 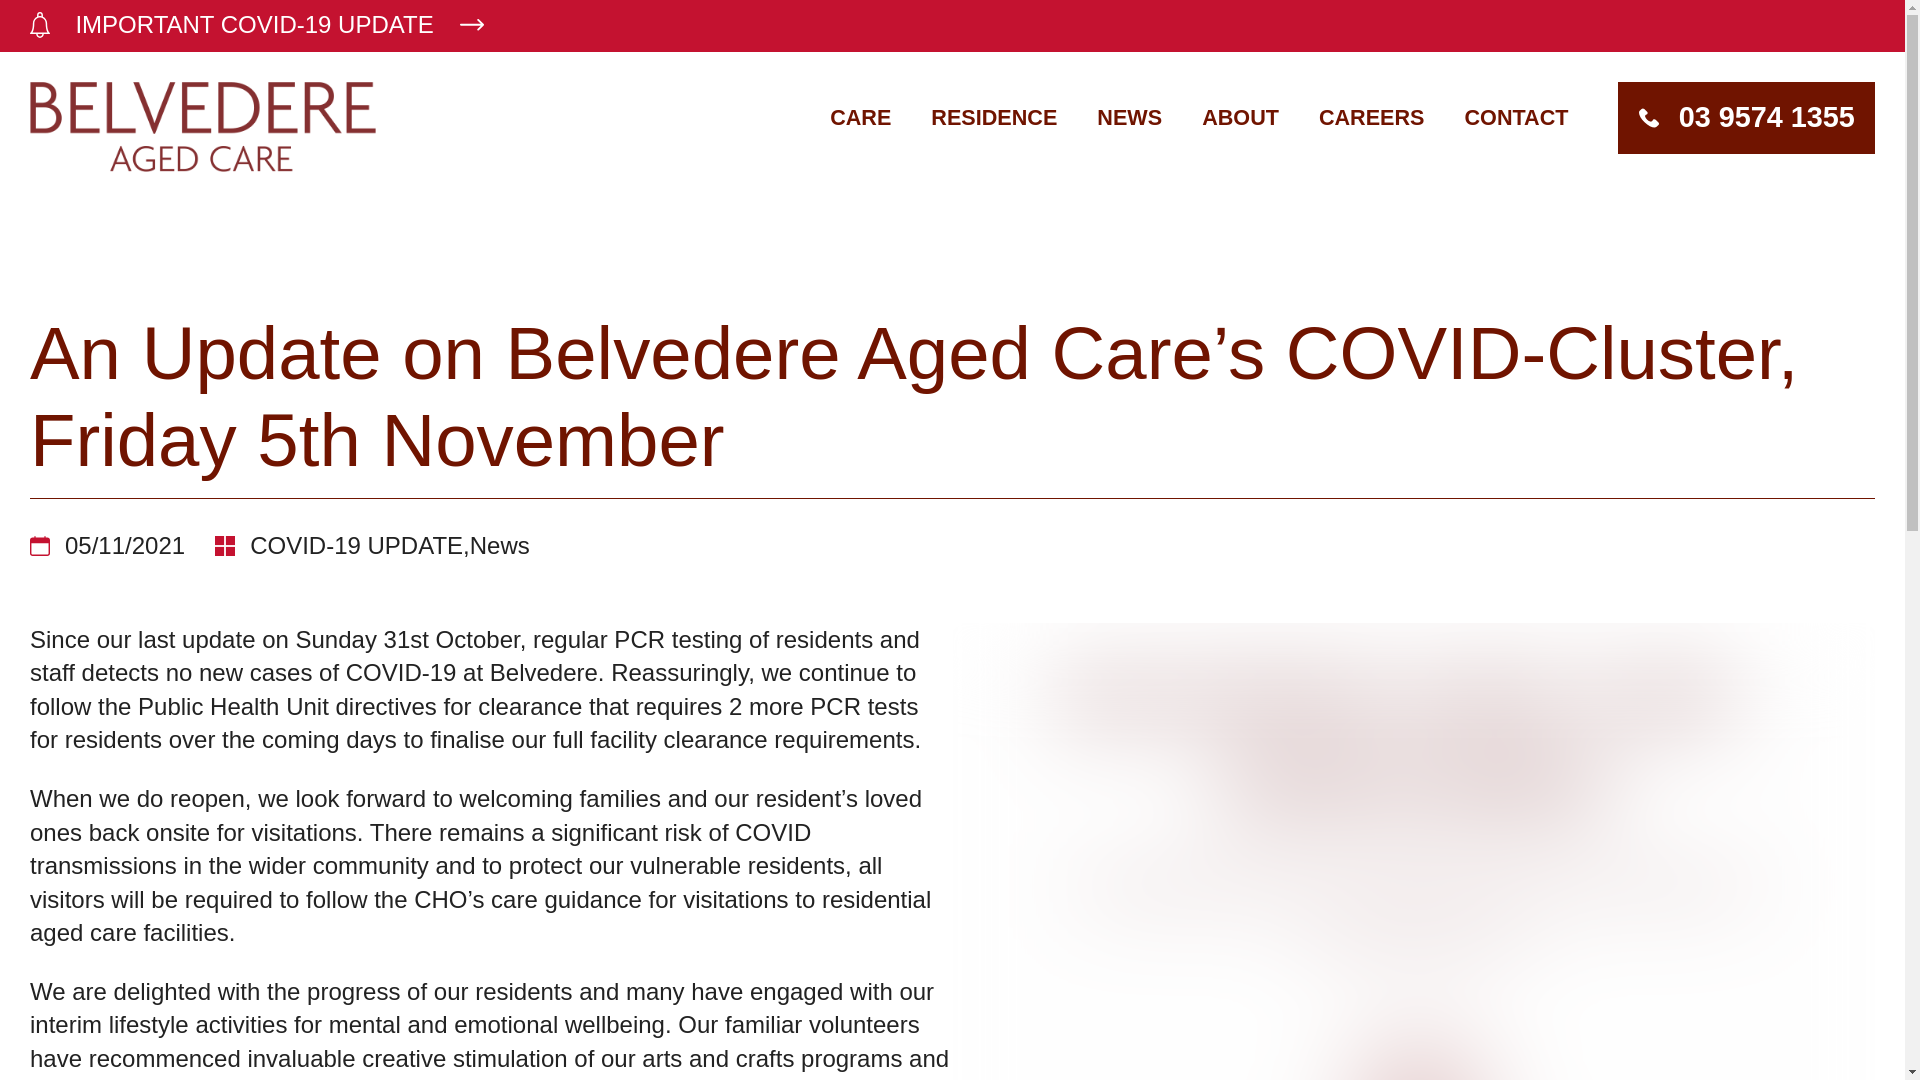 What do you see at coordinates (500, 546) in the screenshot?
I see `News` at bounding box center [500, 546].